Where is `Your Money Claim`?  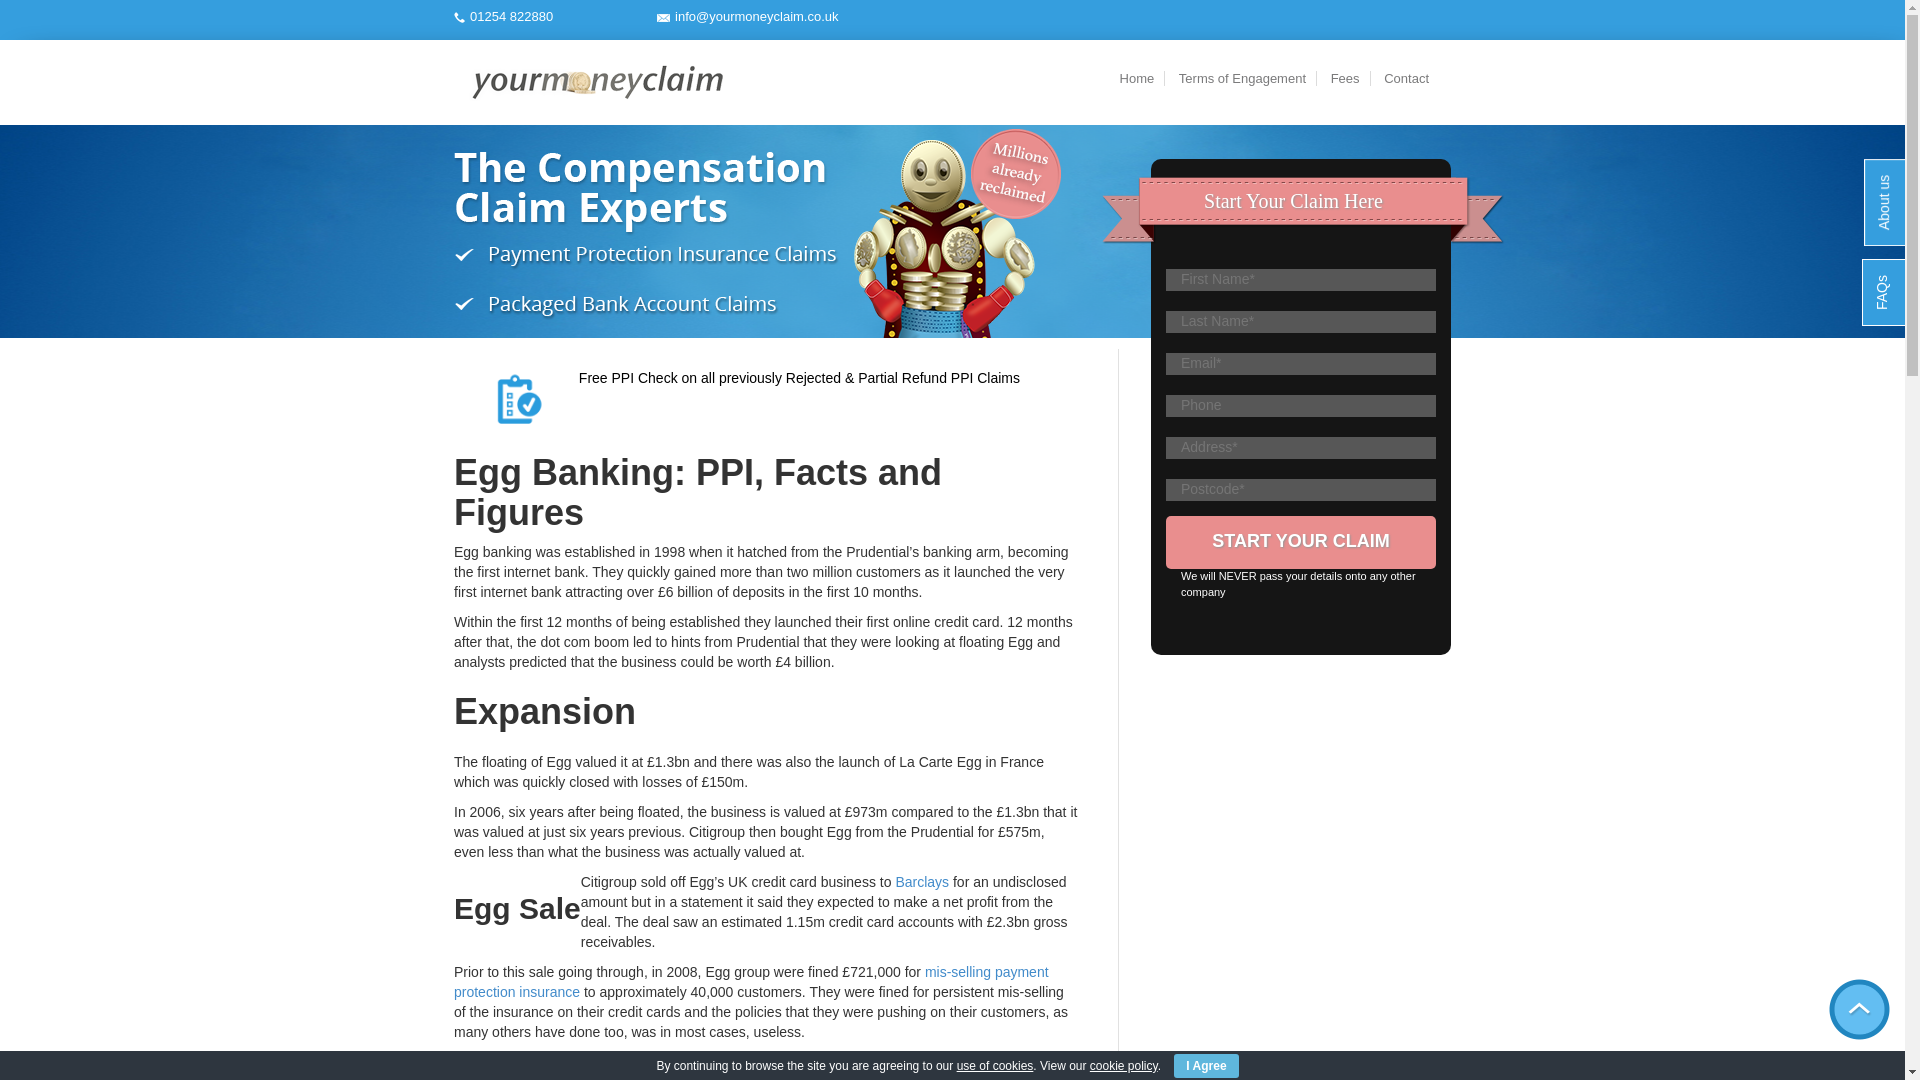
Your Money Claim is located at coordinates (596, 82).